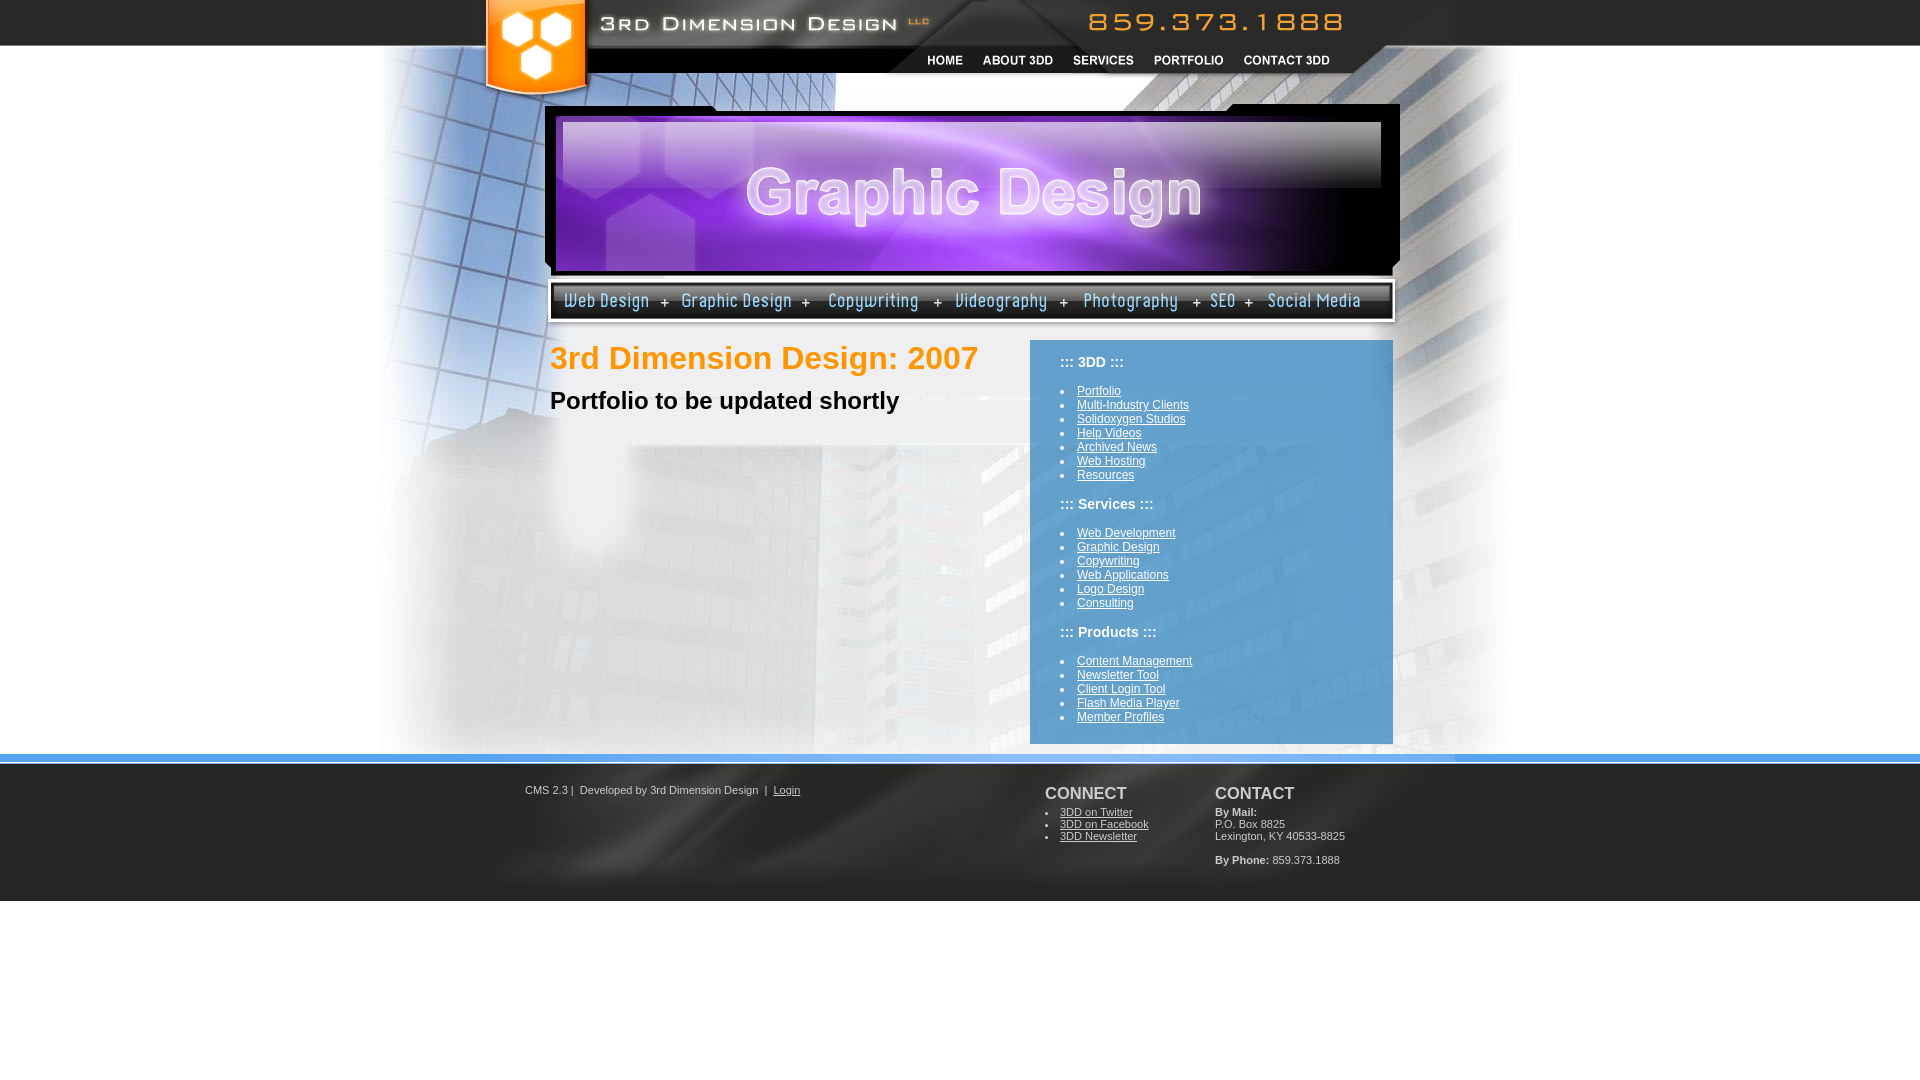  What do you see at coordinates (1106, 603) in the screenshot?
I see `Consulting` at bounding box center [1106, 603].